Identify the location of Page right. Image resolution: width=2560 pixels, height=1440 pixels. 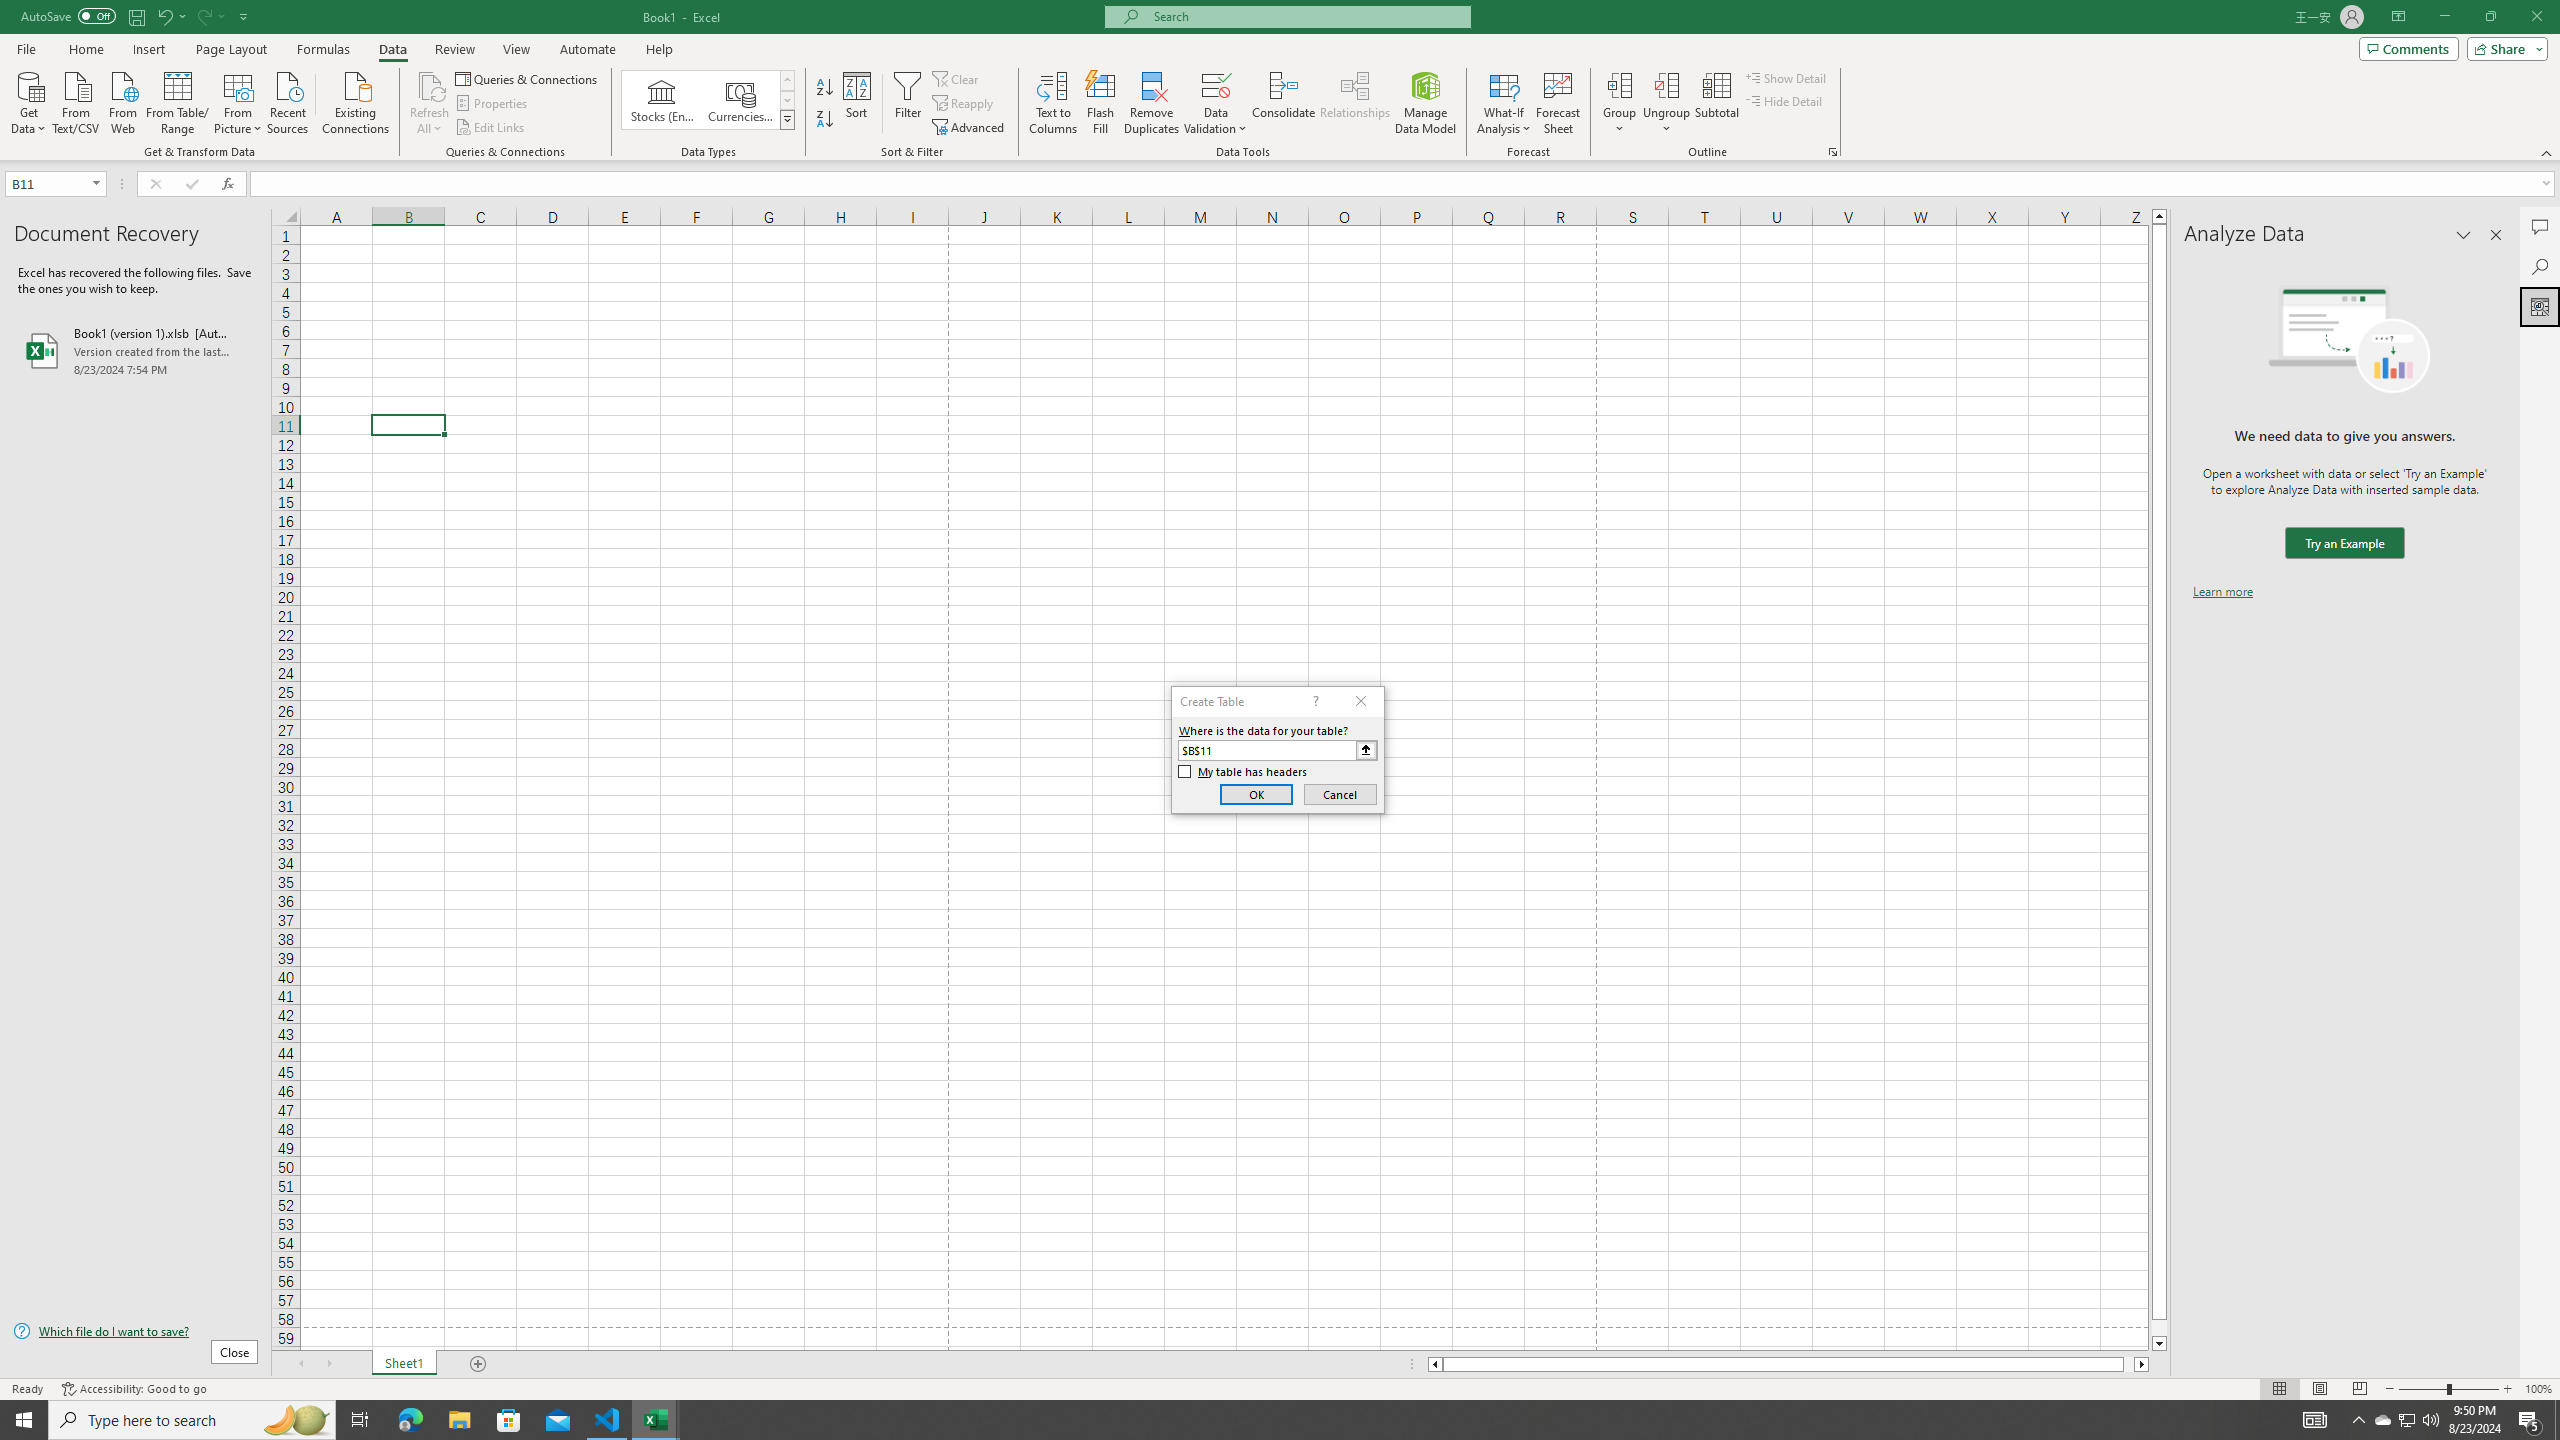
(2130, 1364).